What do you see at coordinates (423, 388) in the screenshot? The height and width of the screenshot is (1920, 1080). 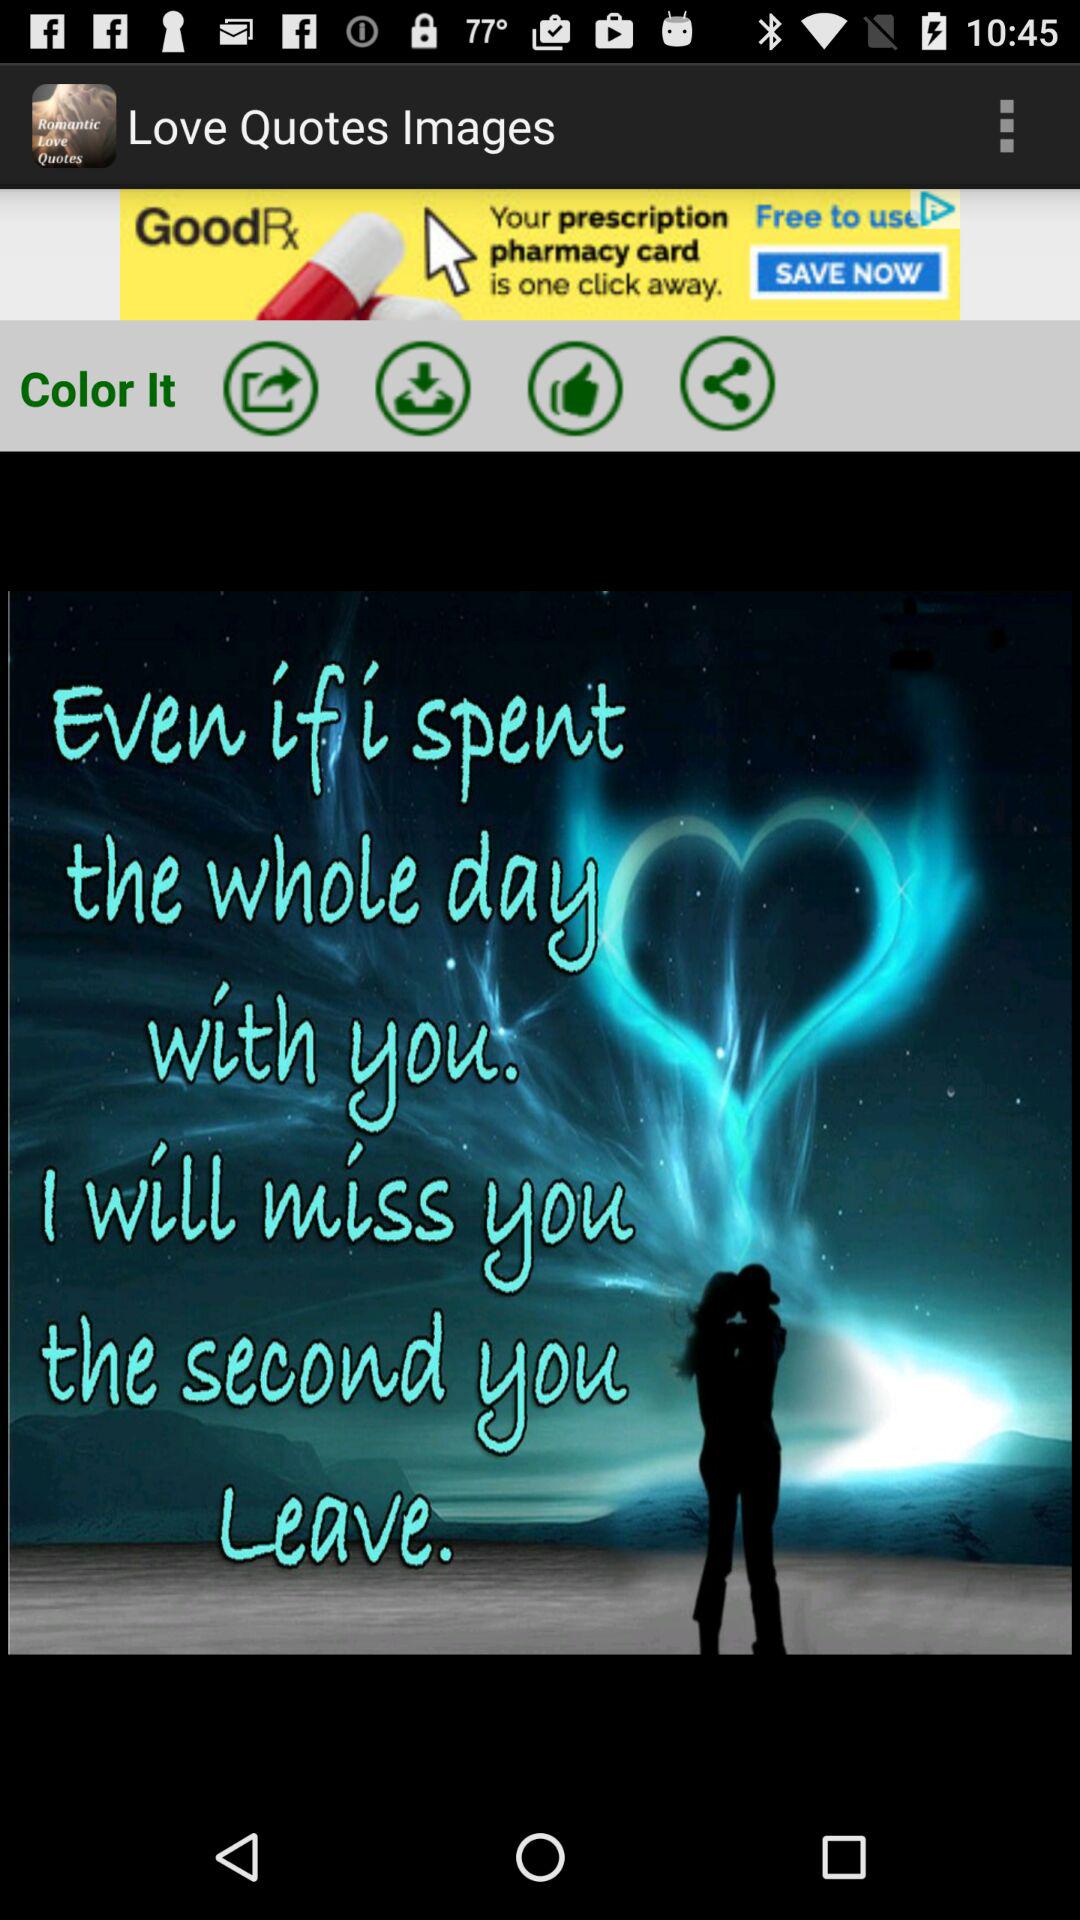 I see `download item` at bounding box center [423, 388].